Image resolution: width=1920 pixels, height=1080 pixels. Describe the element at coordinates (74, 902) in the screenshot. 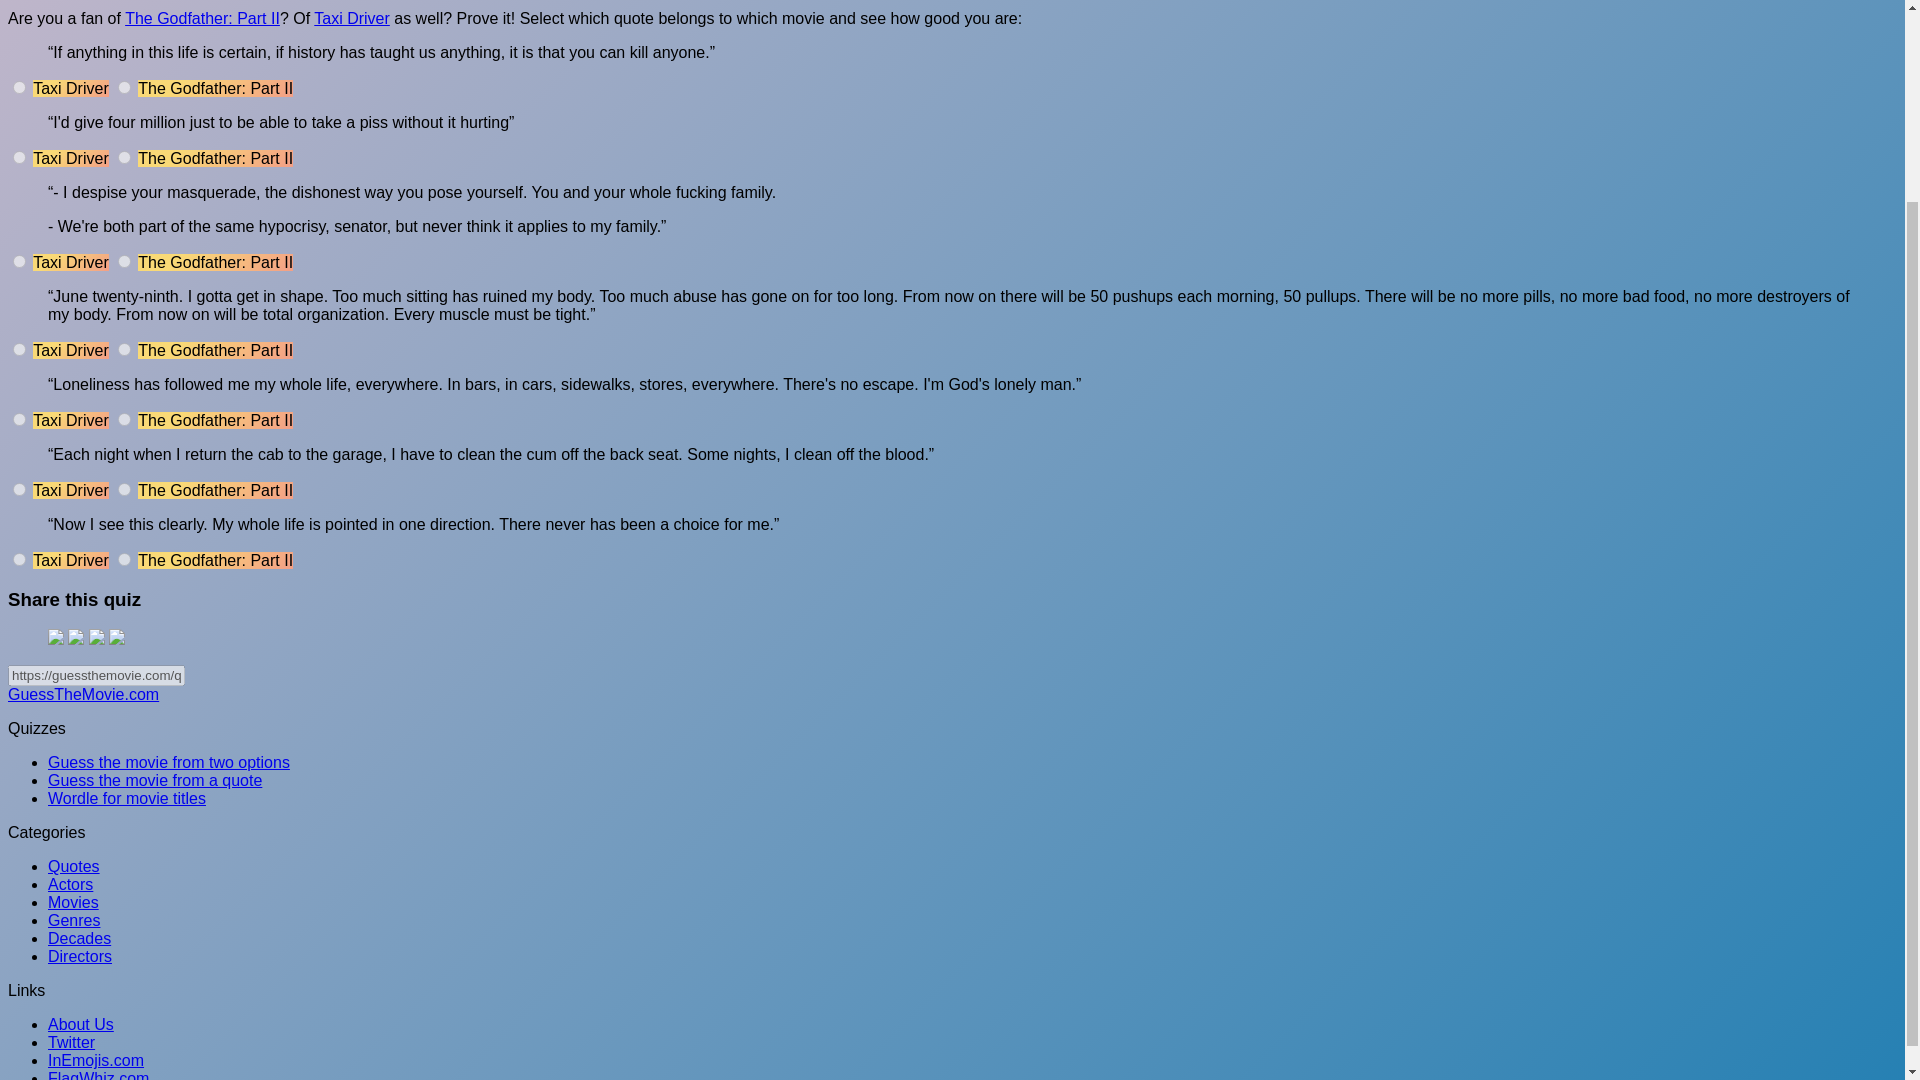

I see `Movies` at that location.